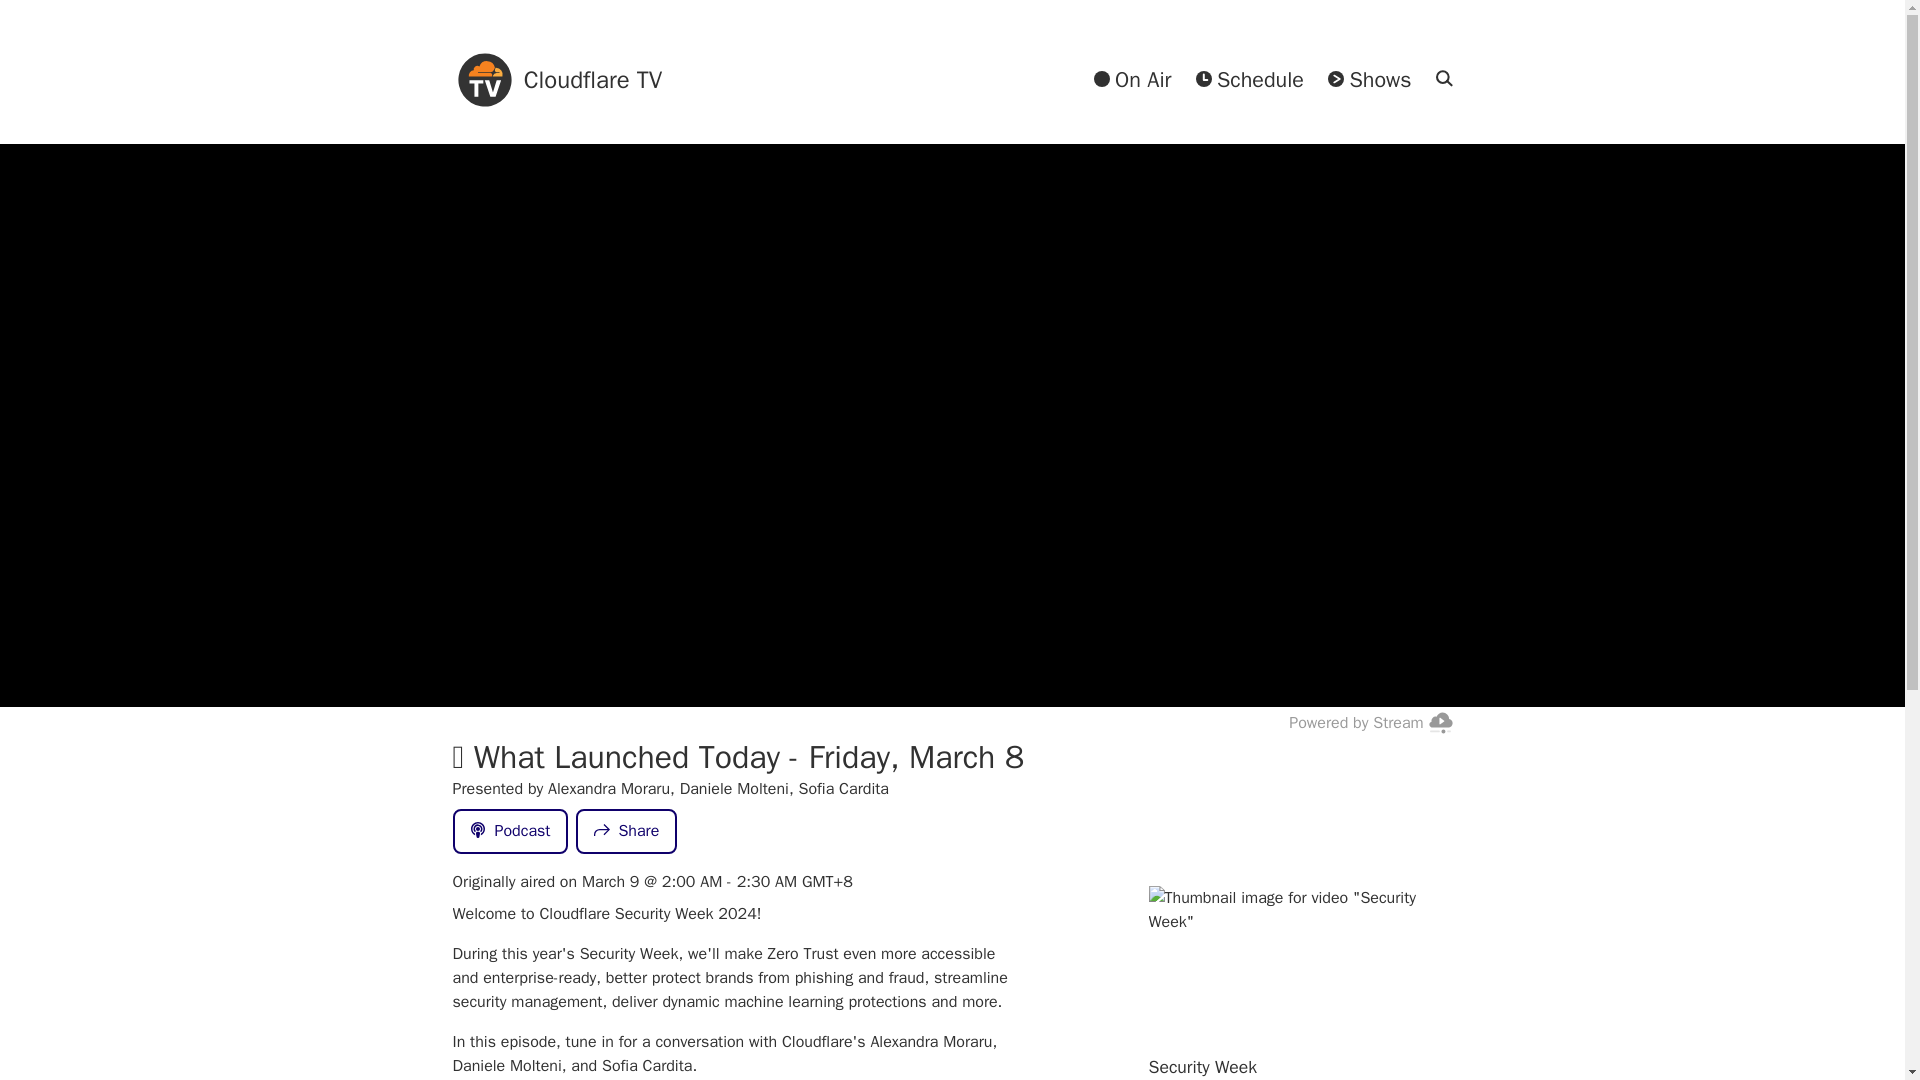 This screenshot has height=1080, width=1920. I want to click on Schedule, so click(1250, 80).